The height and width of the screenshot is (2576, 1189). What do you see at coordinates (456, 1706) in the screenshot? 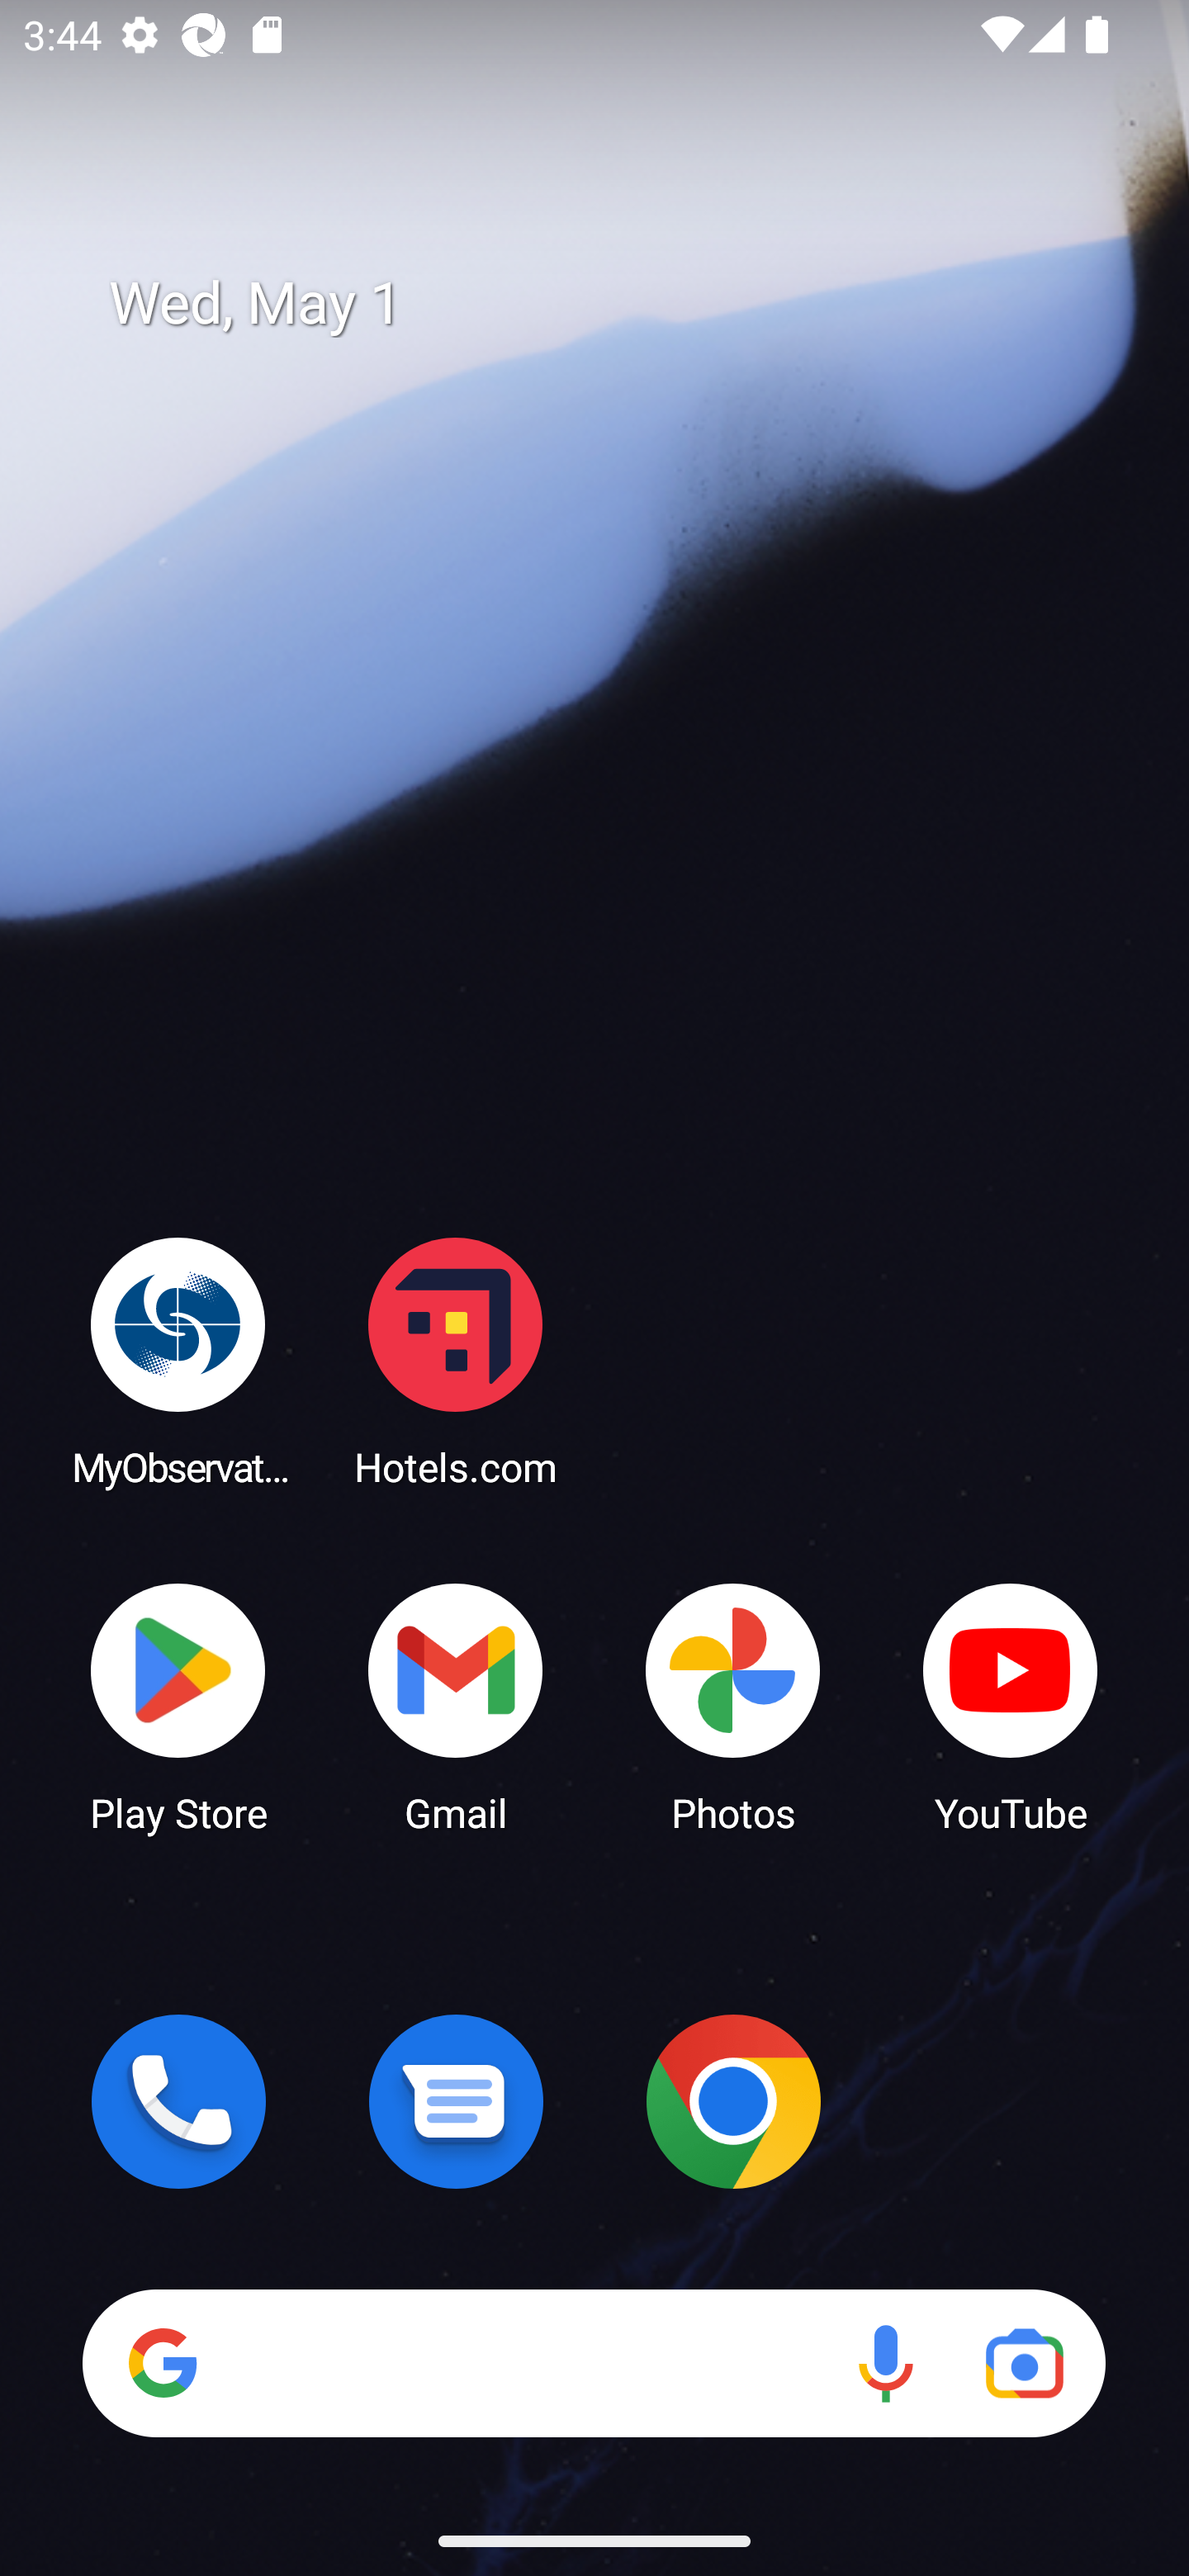
I see `Gmail` at bounding box center [456, 1706].